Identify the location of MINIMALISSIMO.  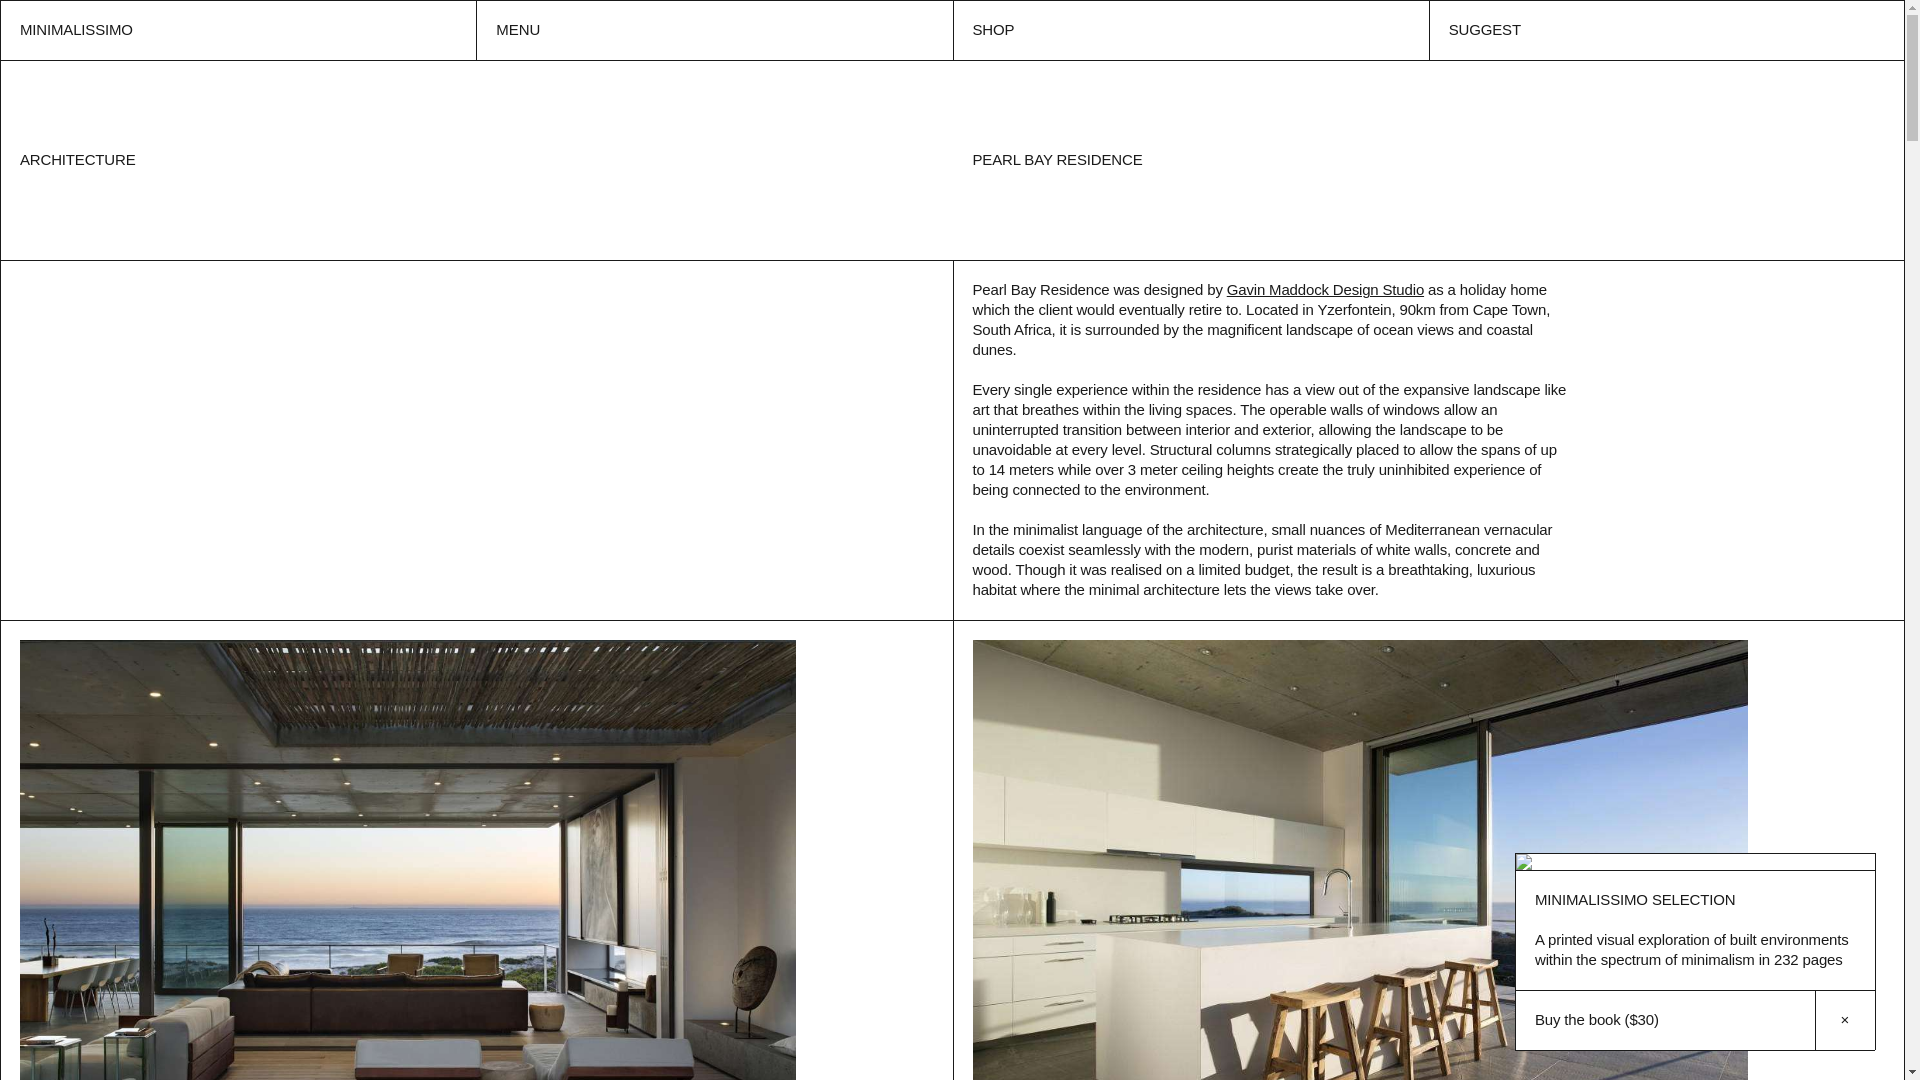
(238, 30).